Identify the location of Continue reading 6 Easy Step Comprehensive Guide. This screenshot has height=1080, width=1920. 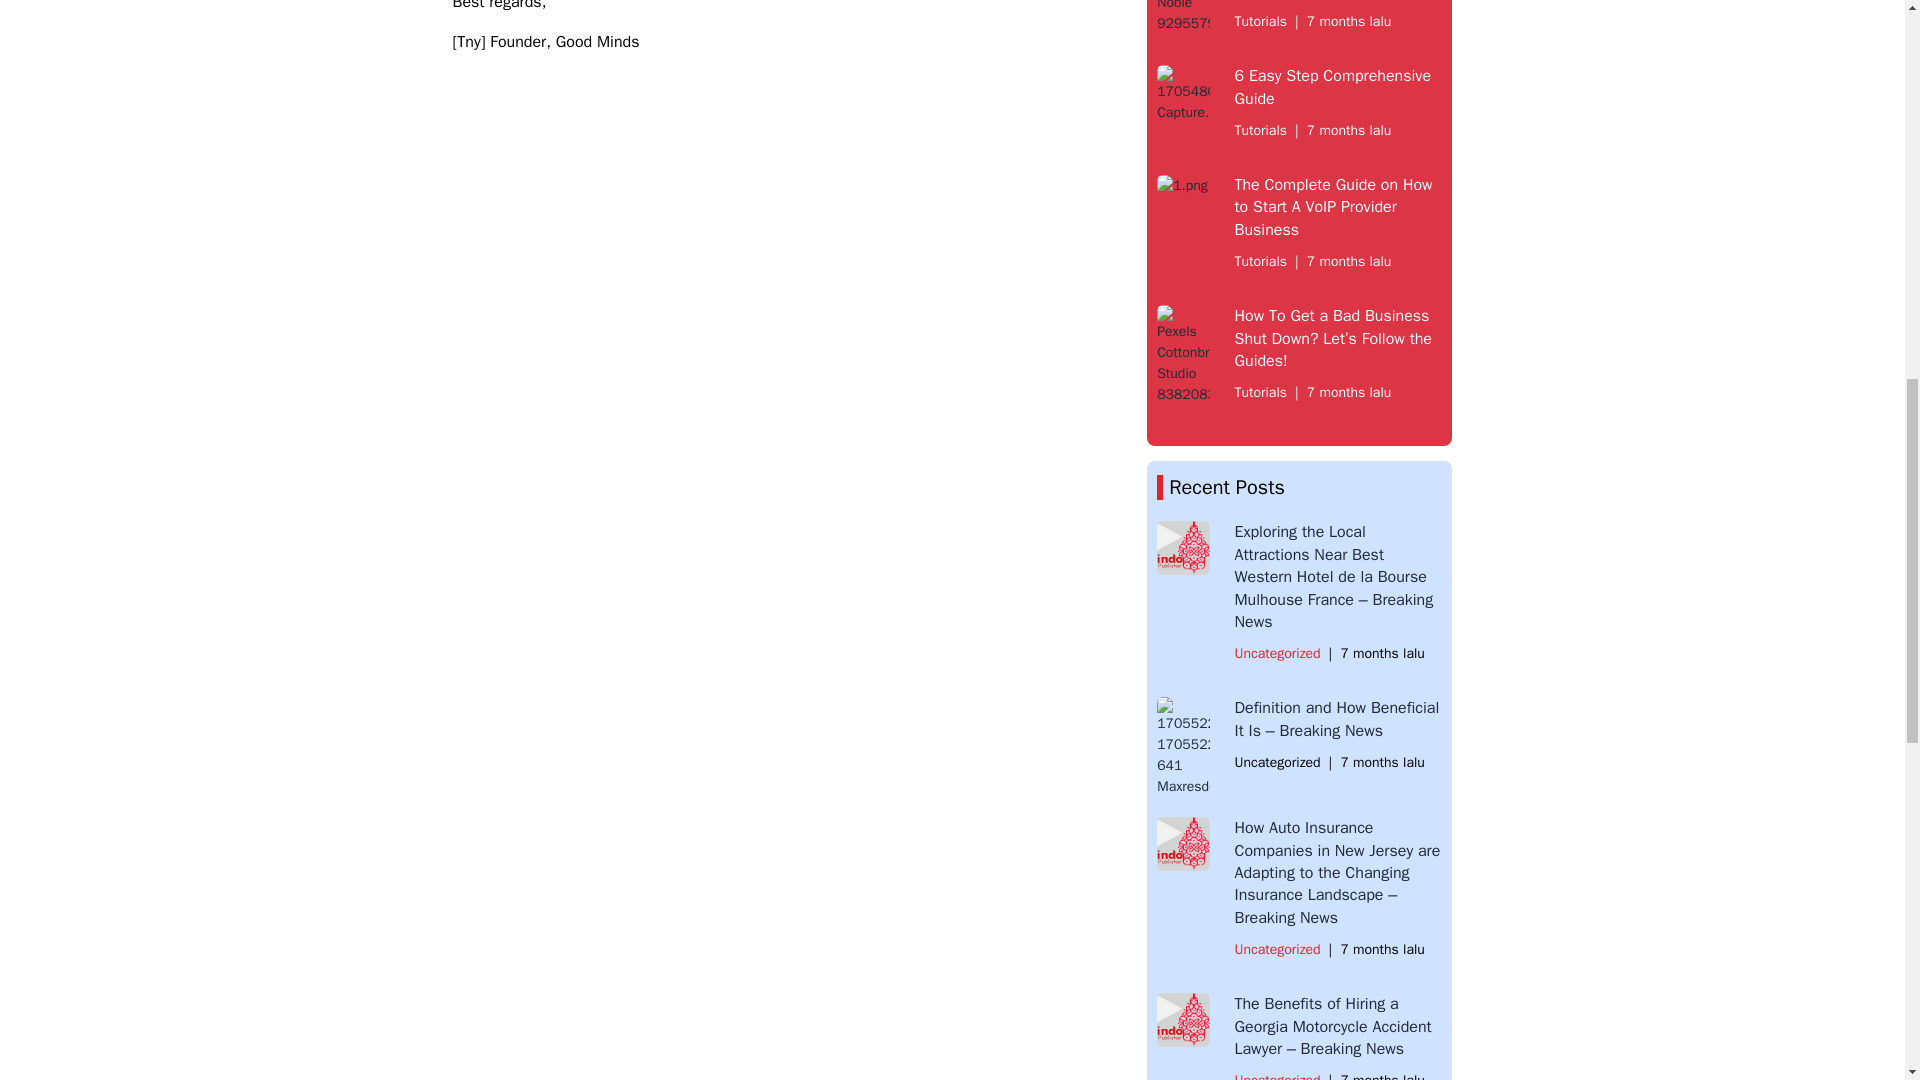
(1183, 93).